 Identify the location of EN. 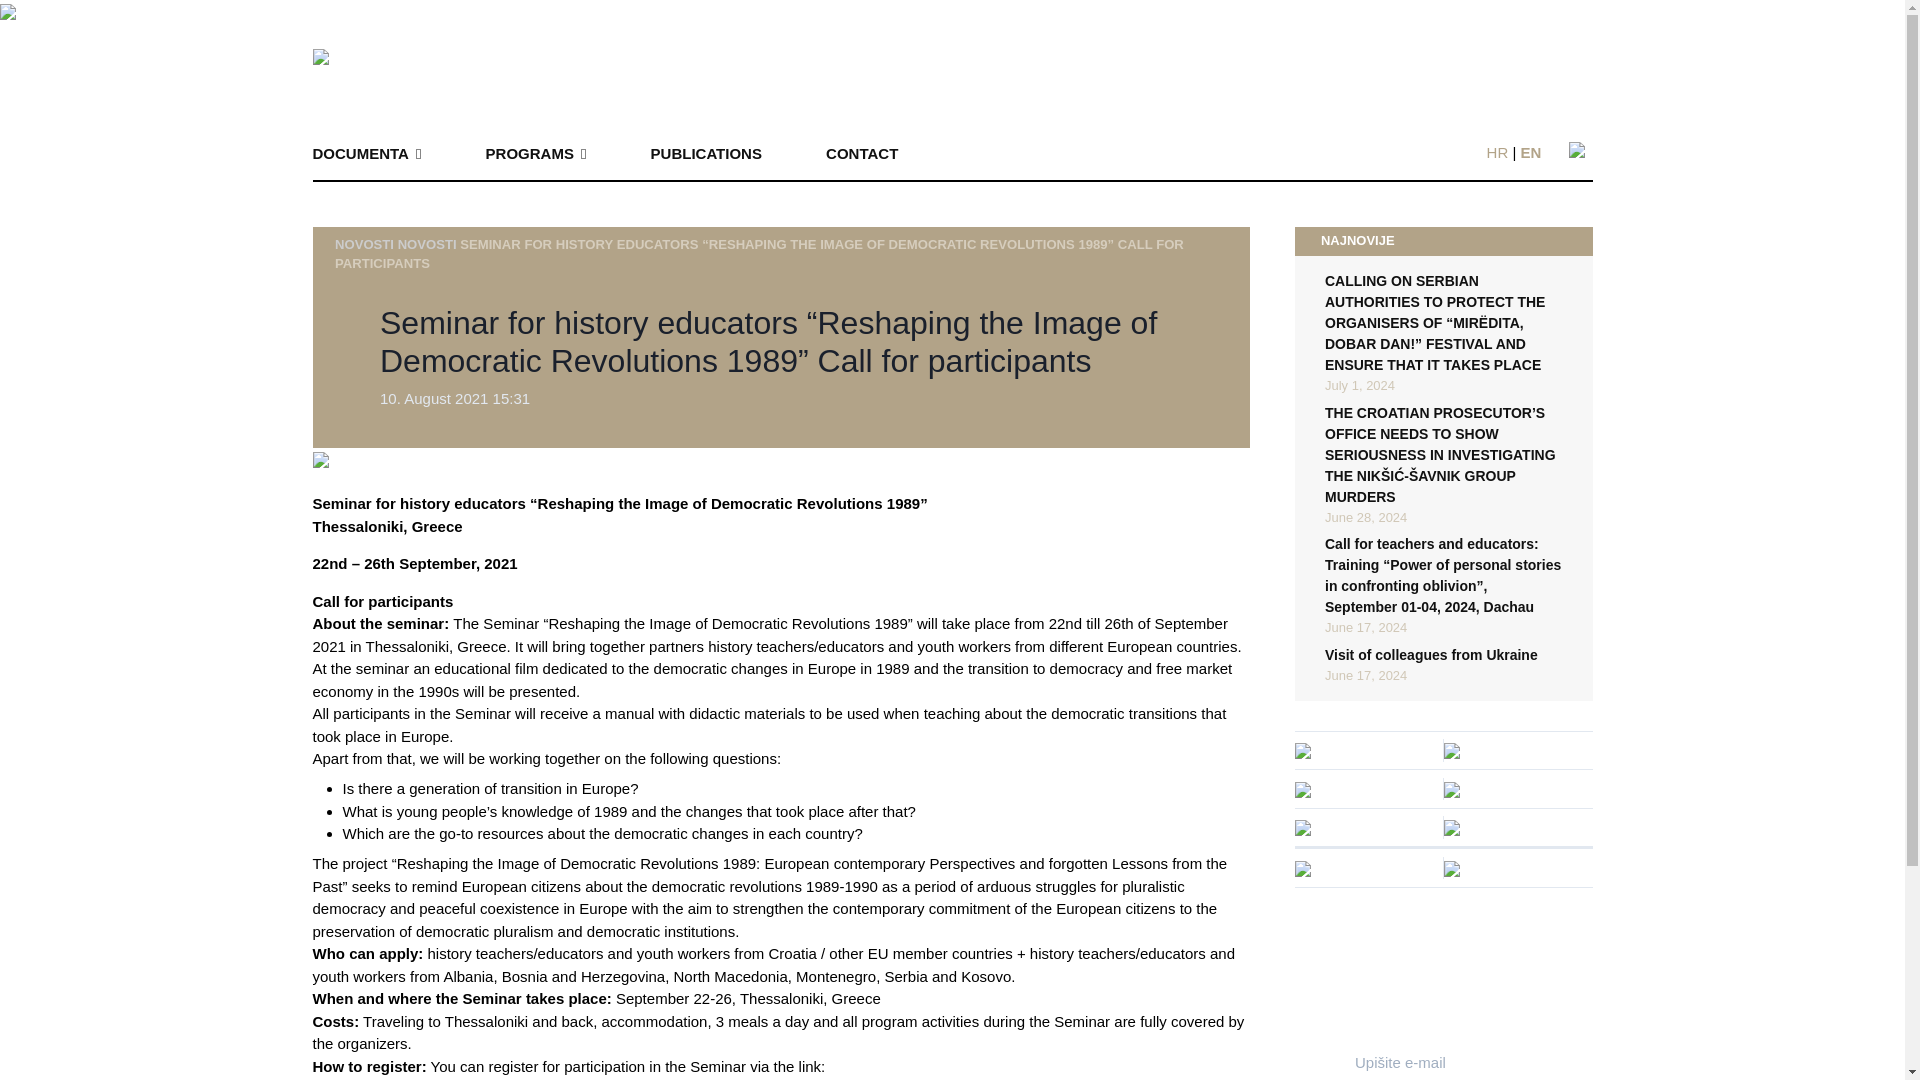
(1530, 152).